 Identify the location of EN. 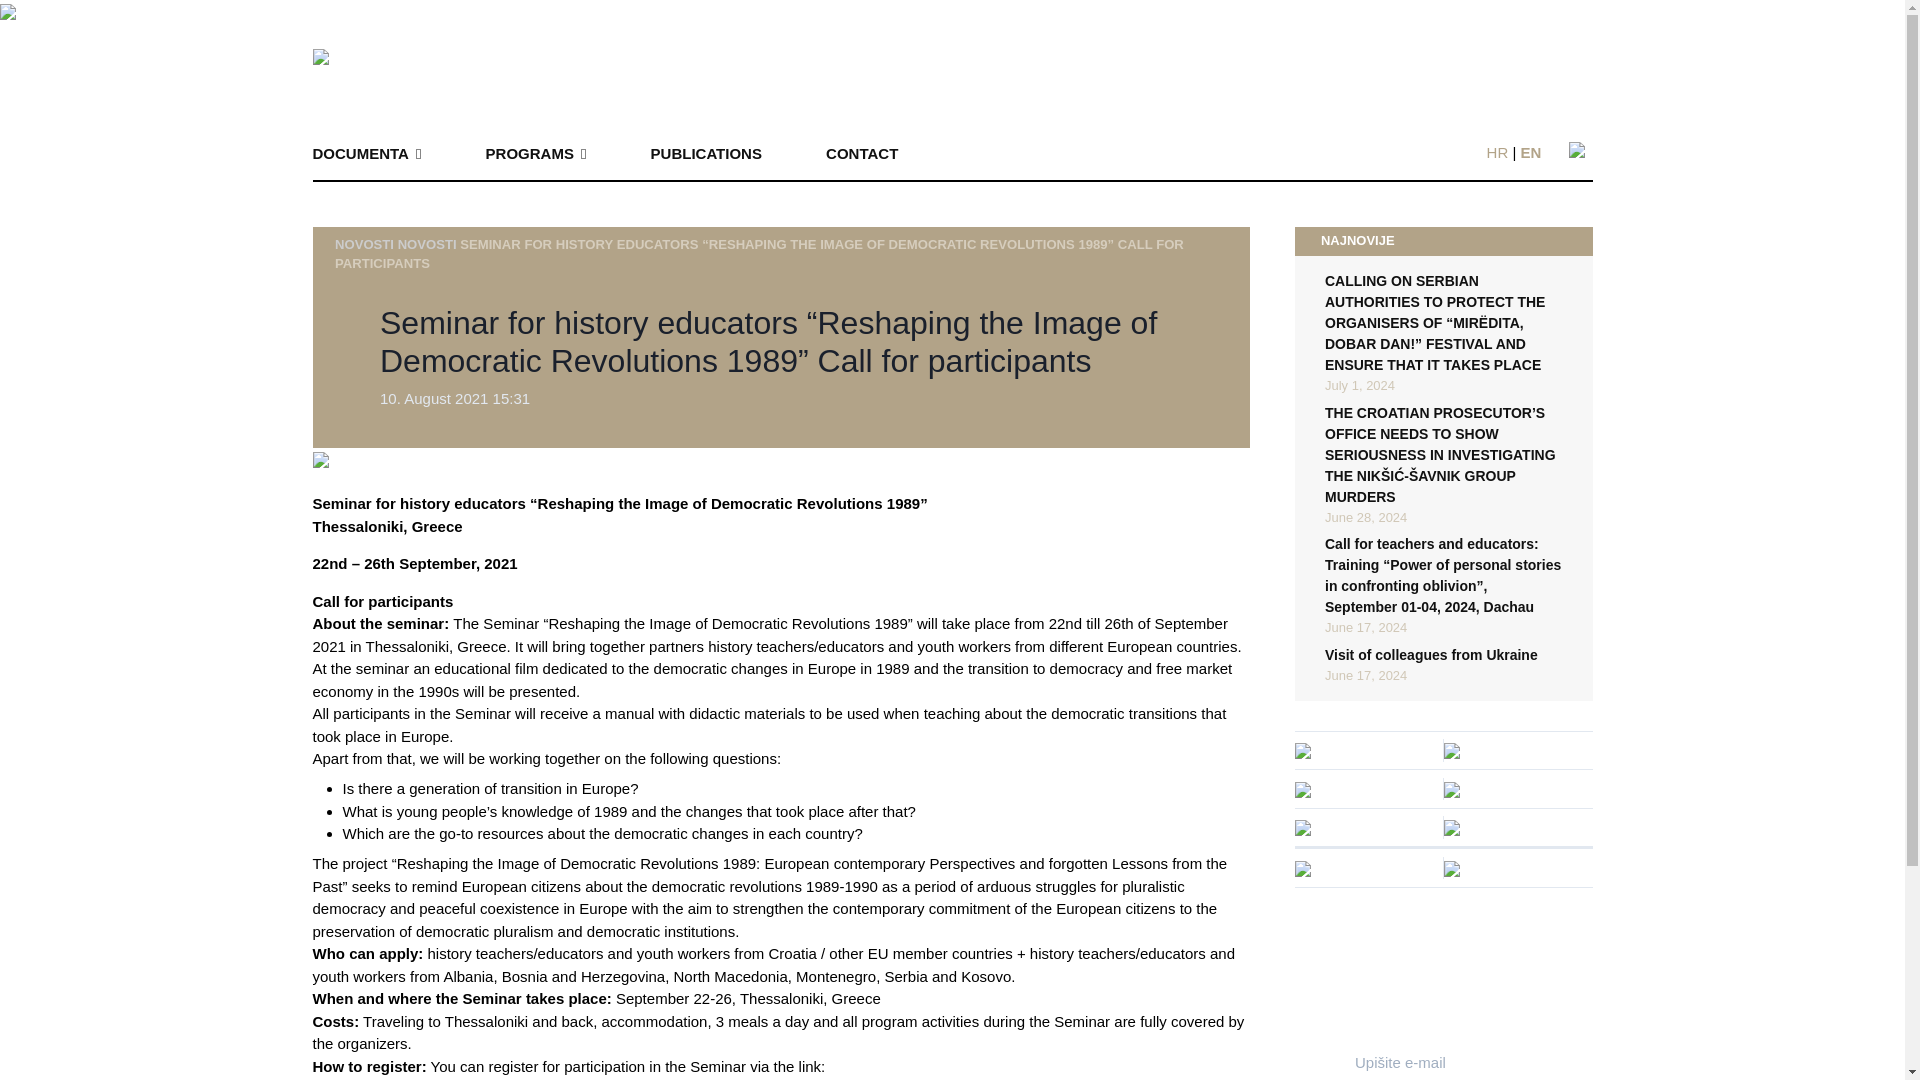
(1530, 152).